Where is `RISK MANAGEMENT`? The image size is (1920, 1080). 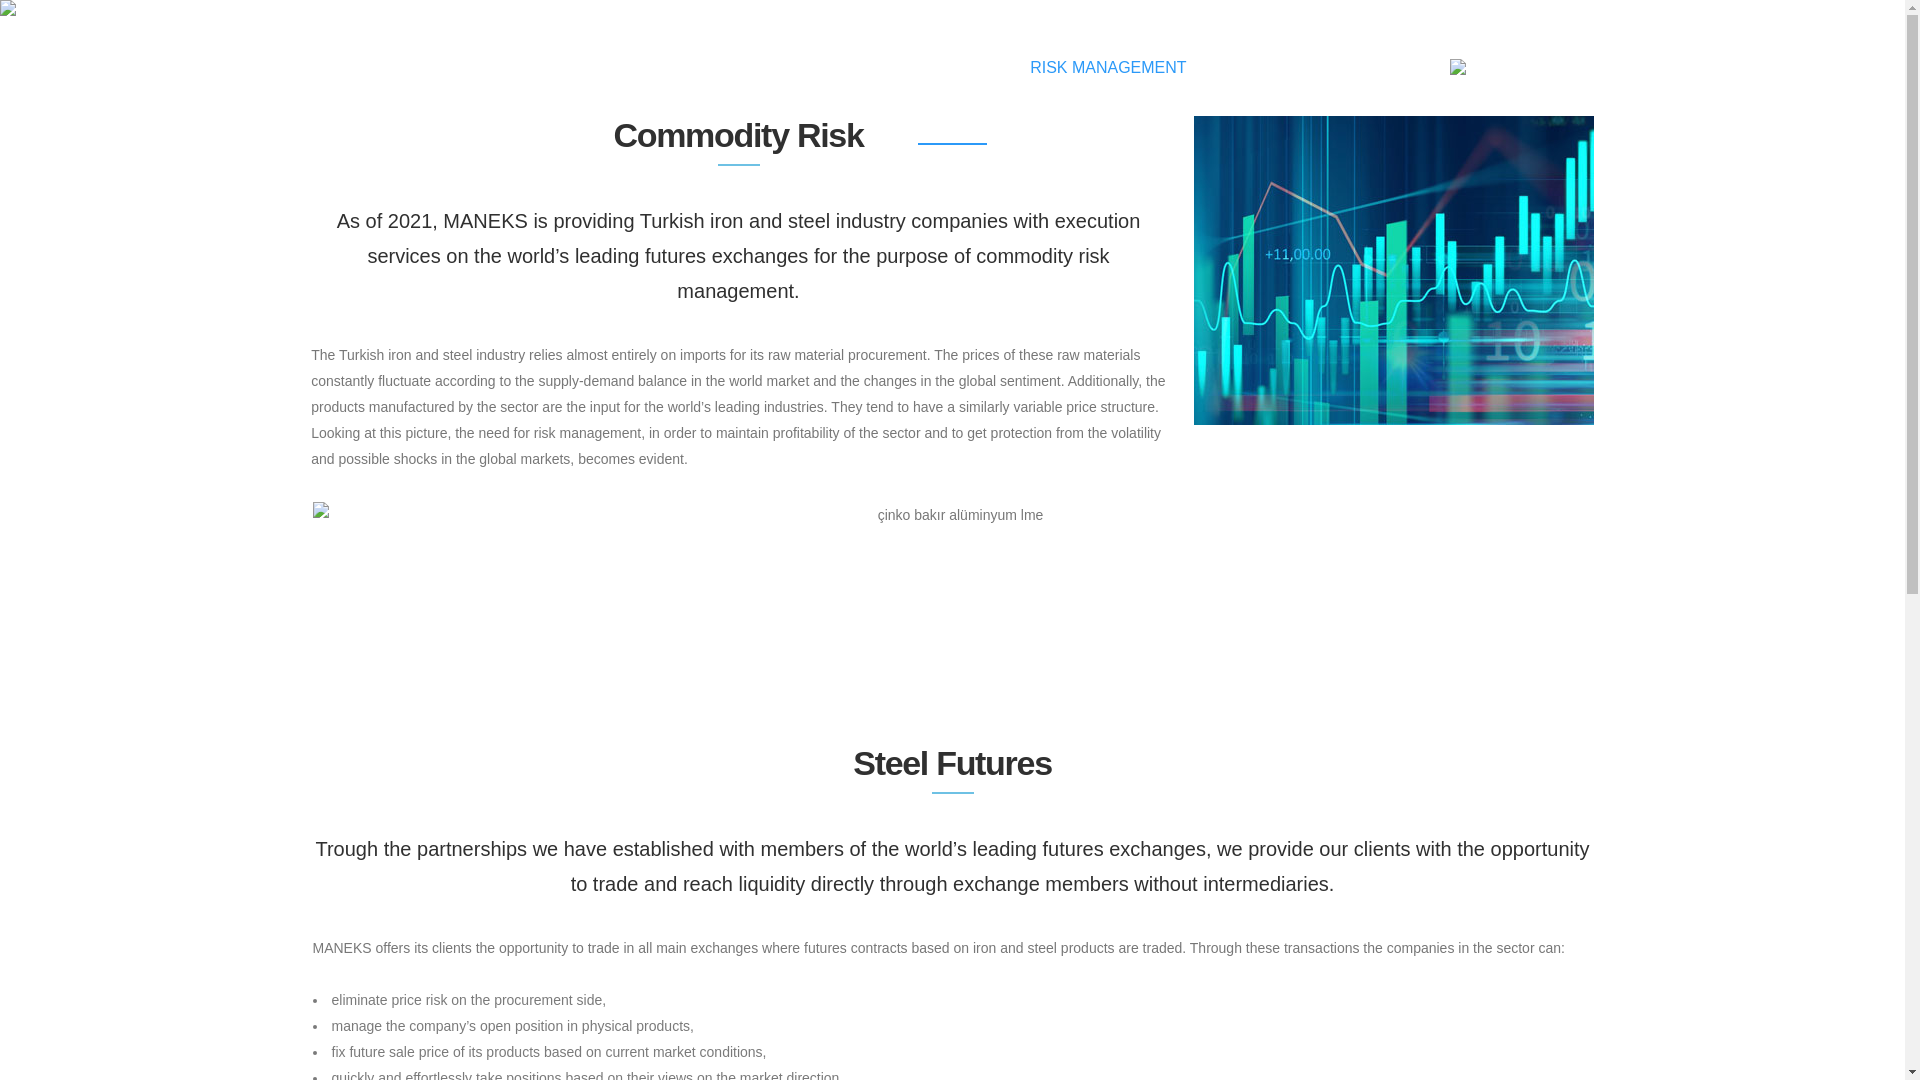
RISK MANAGEMENT is located at coordinates (1108, 67).